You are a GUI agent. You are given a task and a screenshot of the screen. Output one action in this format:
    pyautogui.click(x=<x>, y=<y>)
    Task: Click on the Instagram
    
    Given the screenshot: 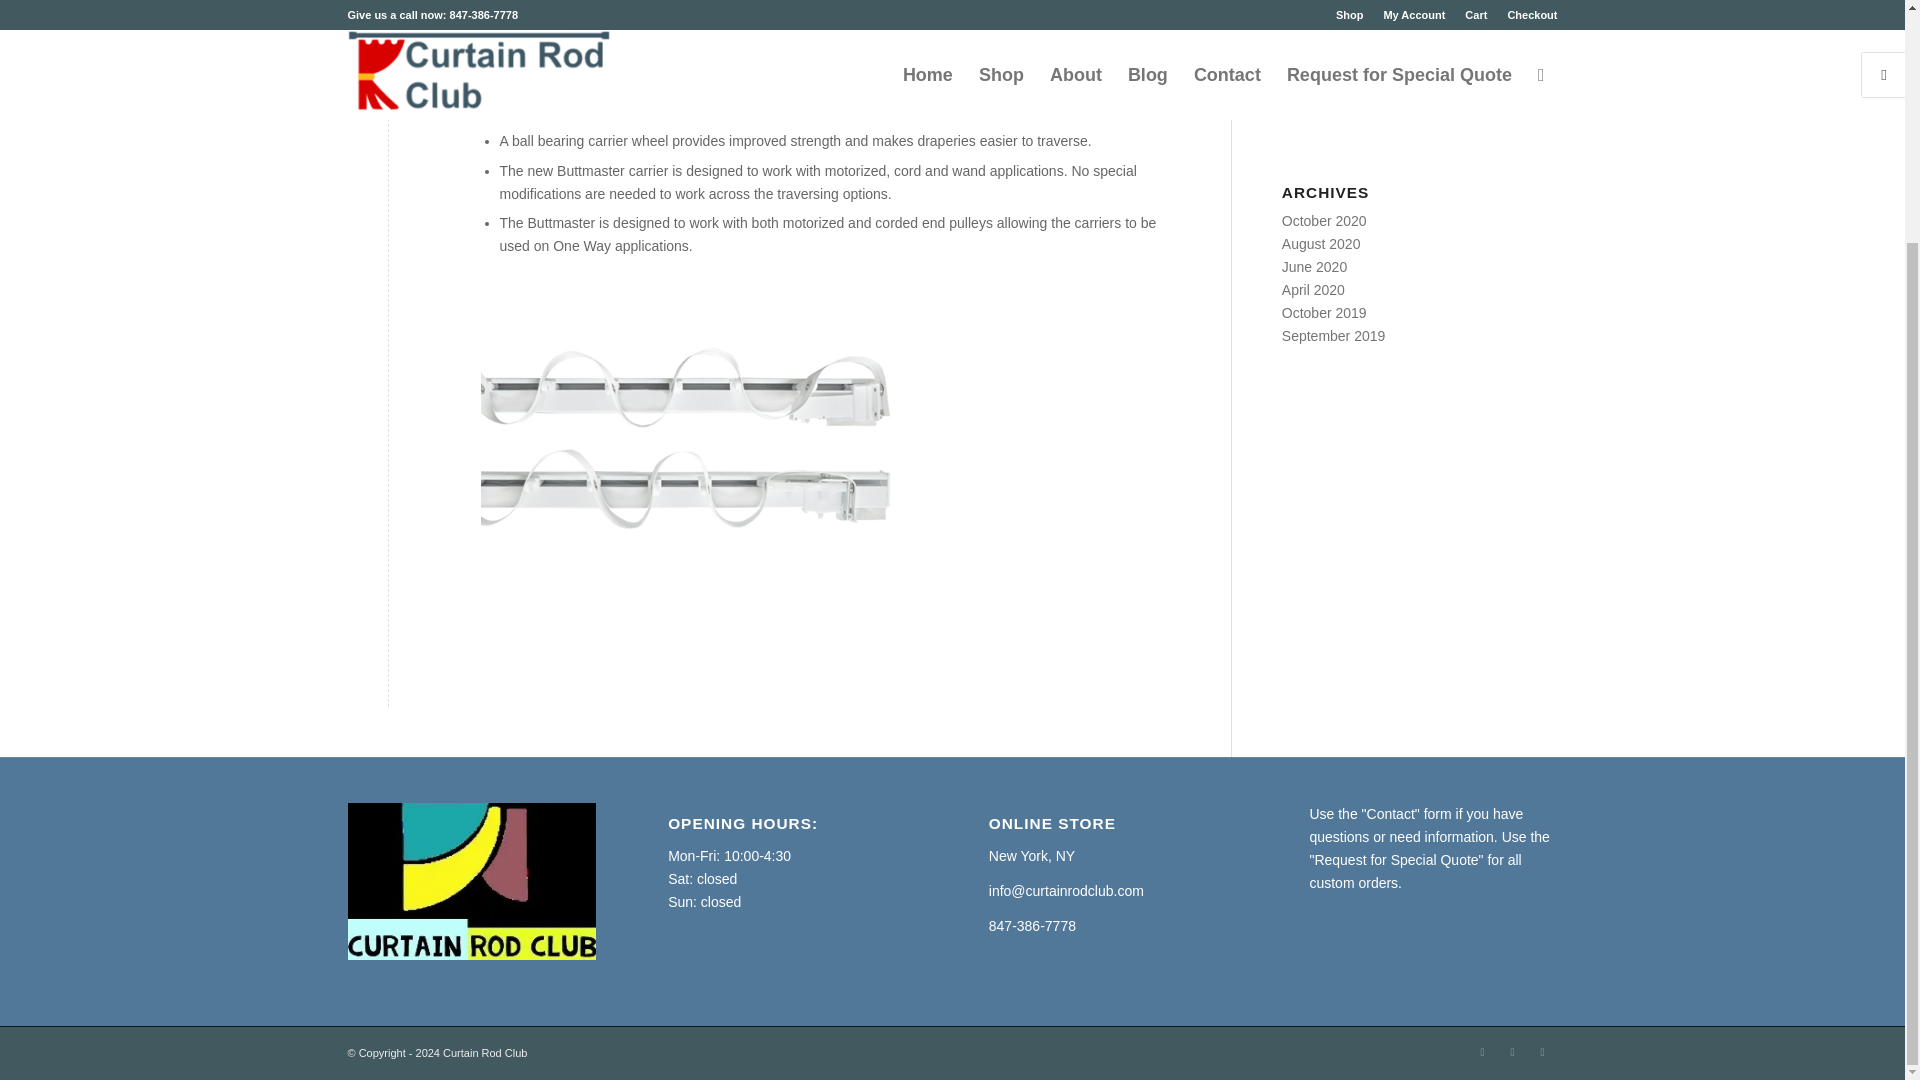 What is the action you would take?
    pyautogui.click(x=1512, y=1052)
    